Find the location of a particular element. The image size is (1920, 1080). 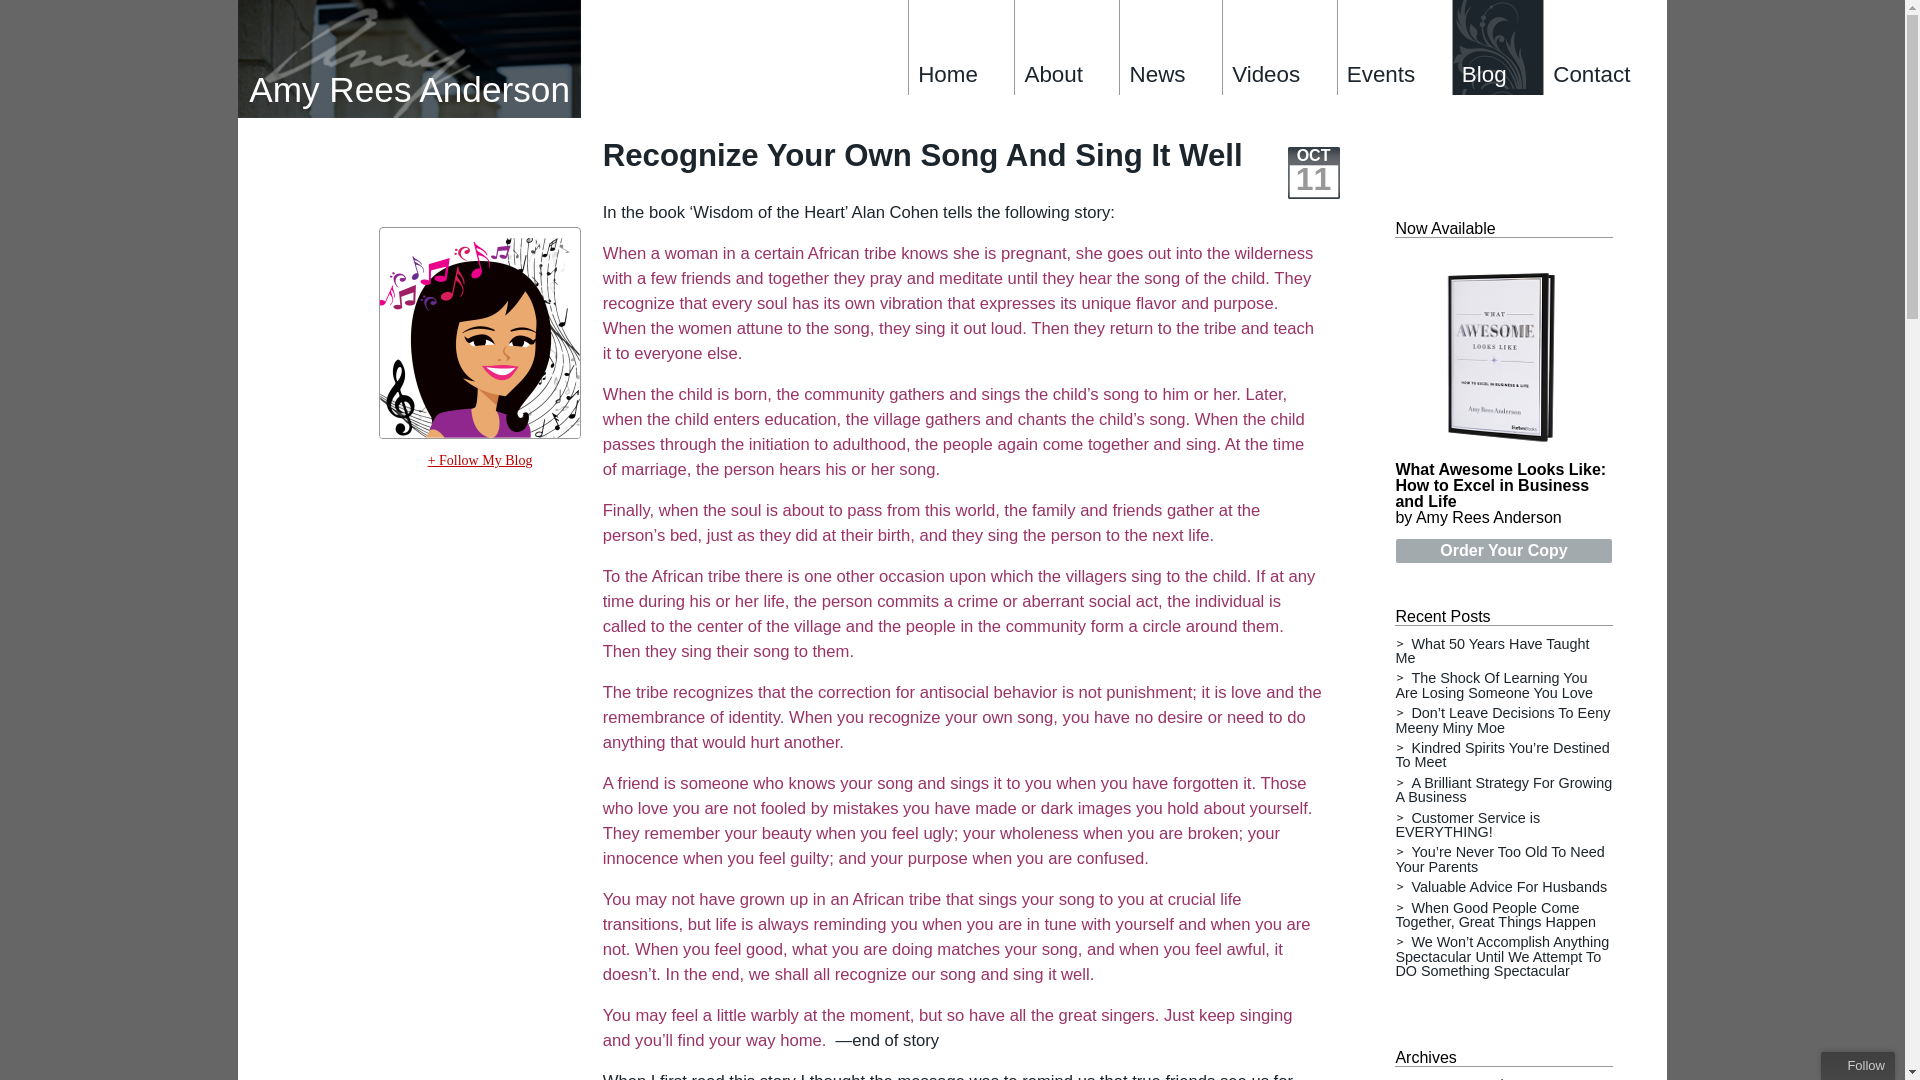

About is located at coordinates (1066, 48).